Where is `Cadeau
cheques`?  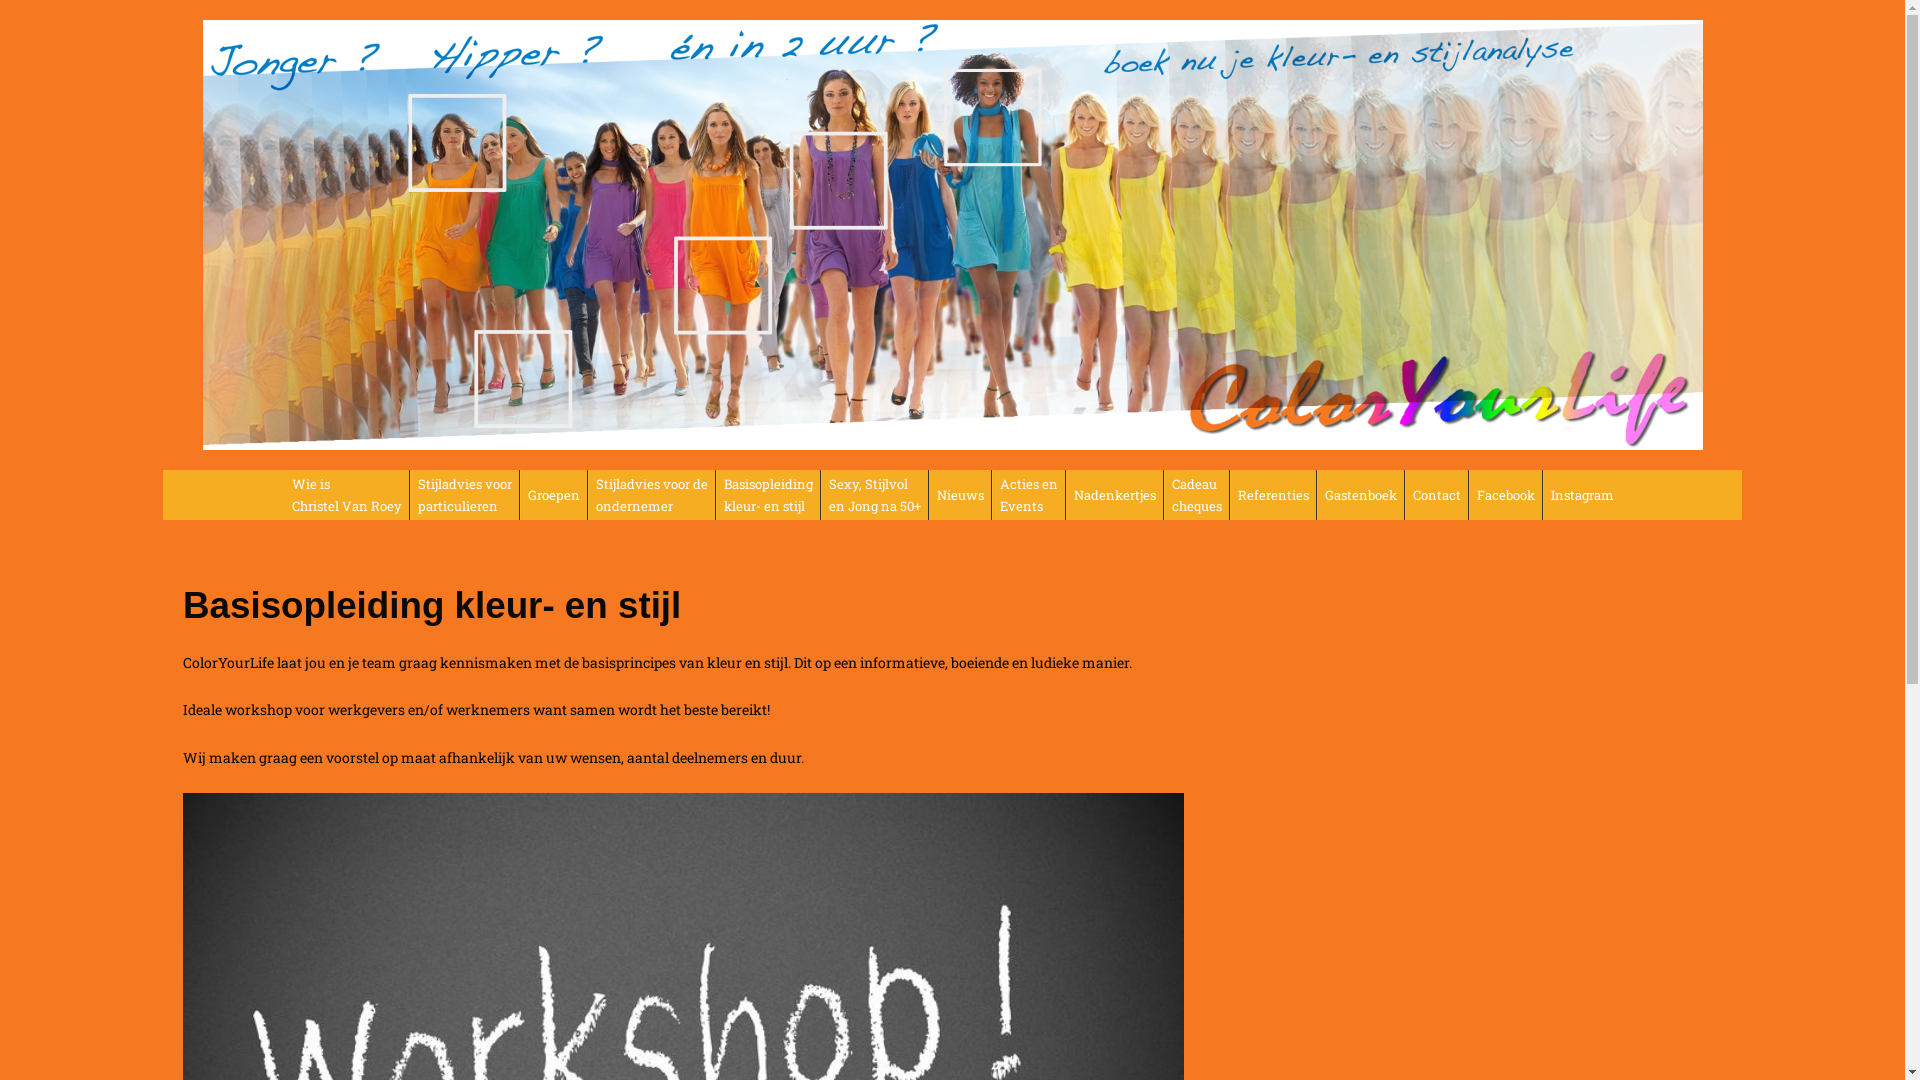
Cadeau
cheques is located at coordinates (1196, 495).